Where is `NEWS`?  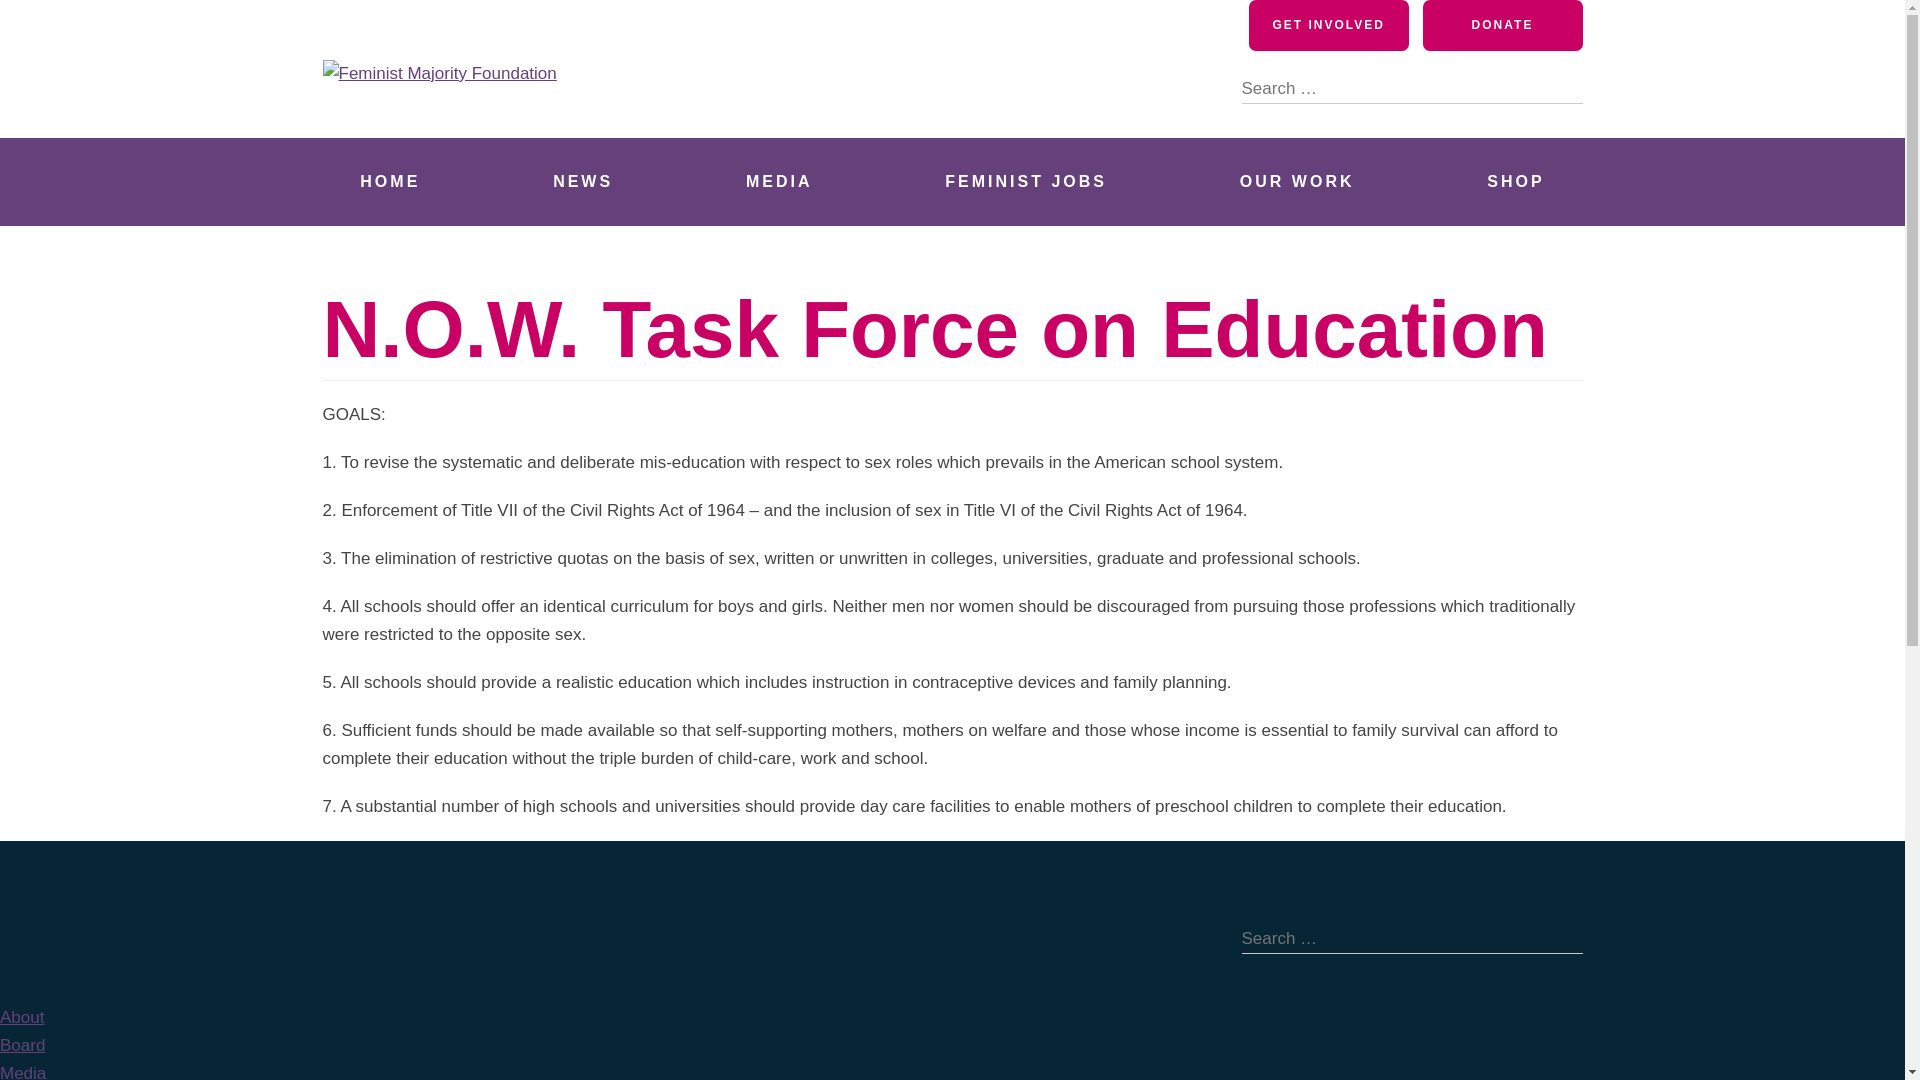
NEWS is located at coordinates (582, 182).